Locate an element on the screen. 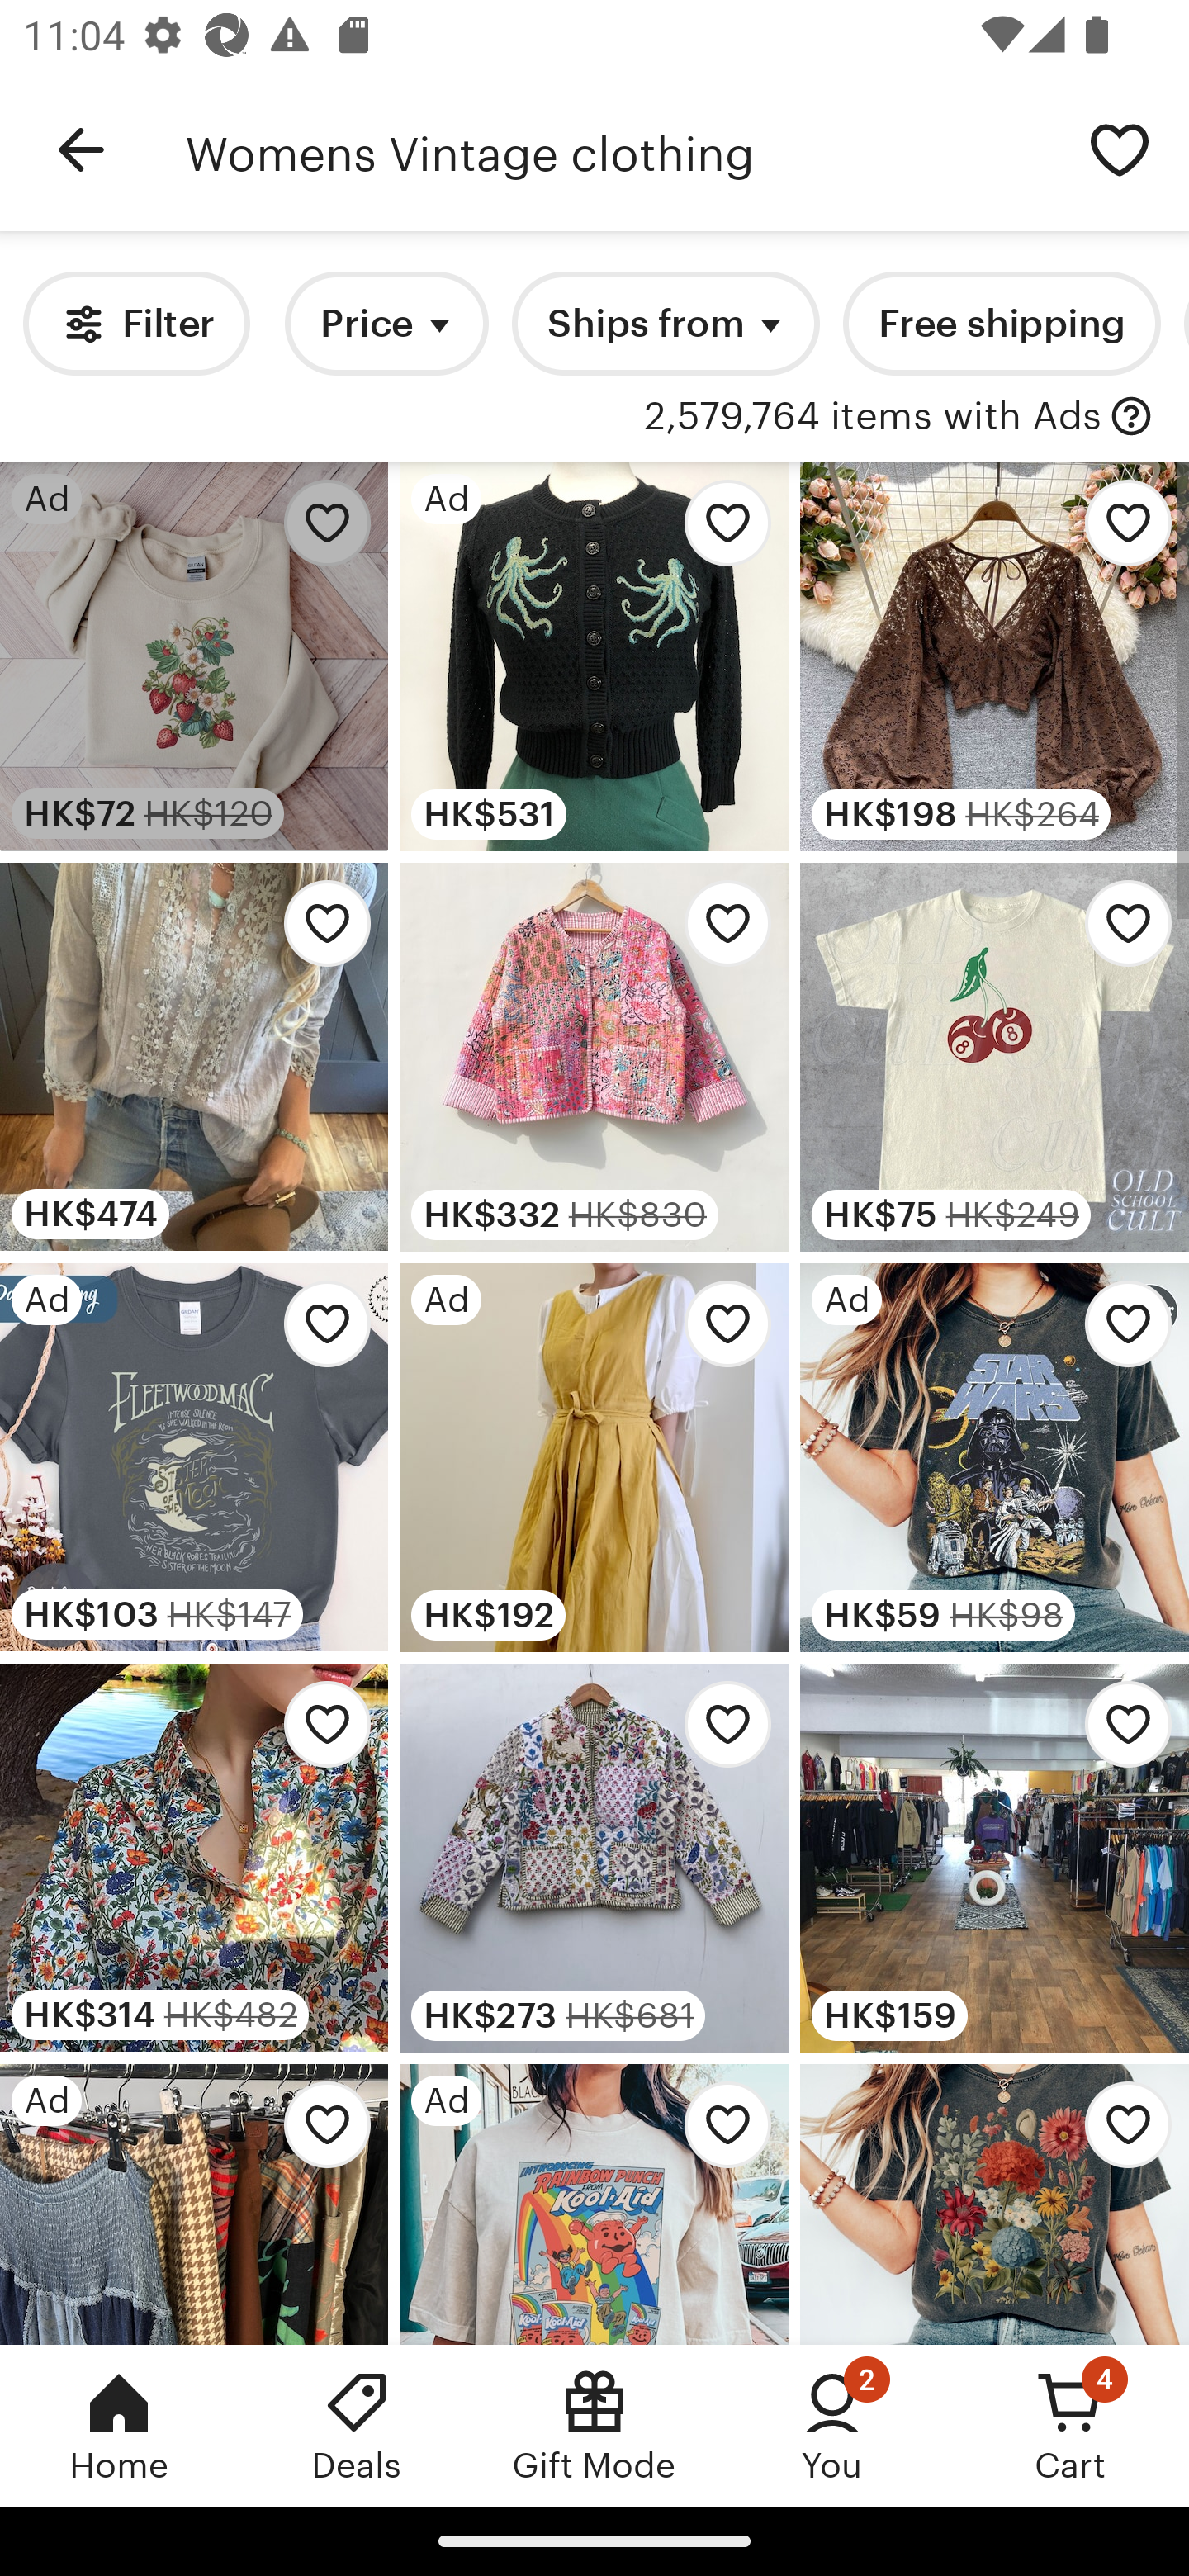  Deals is located at coordinates (357, 2425).